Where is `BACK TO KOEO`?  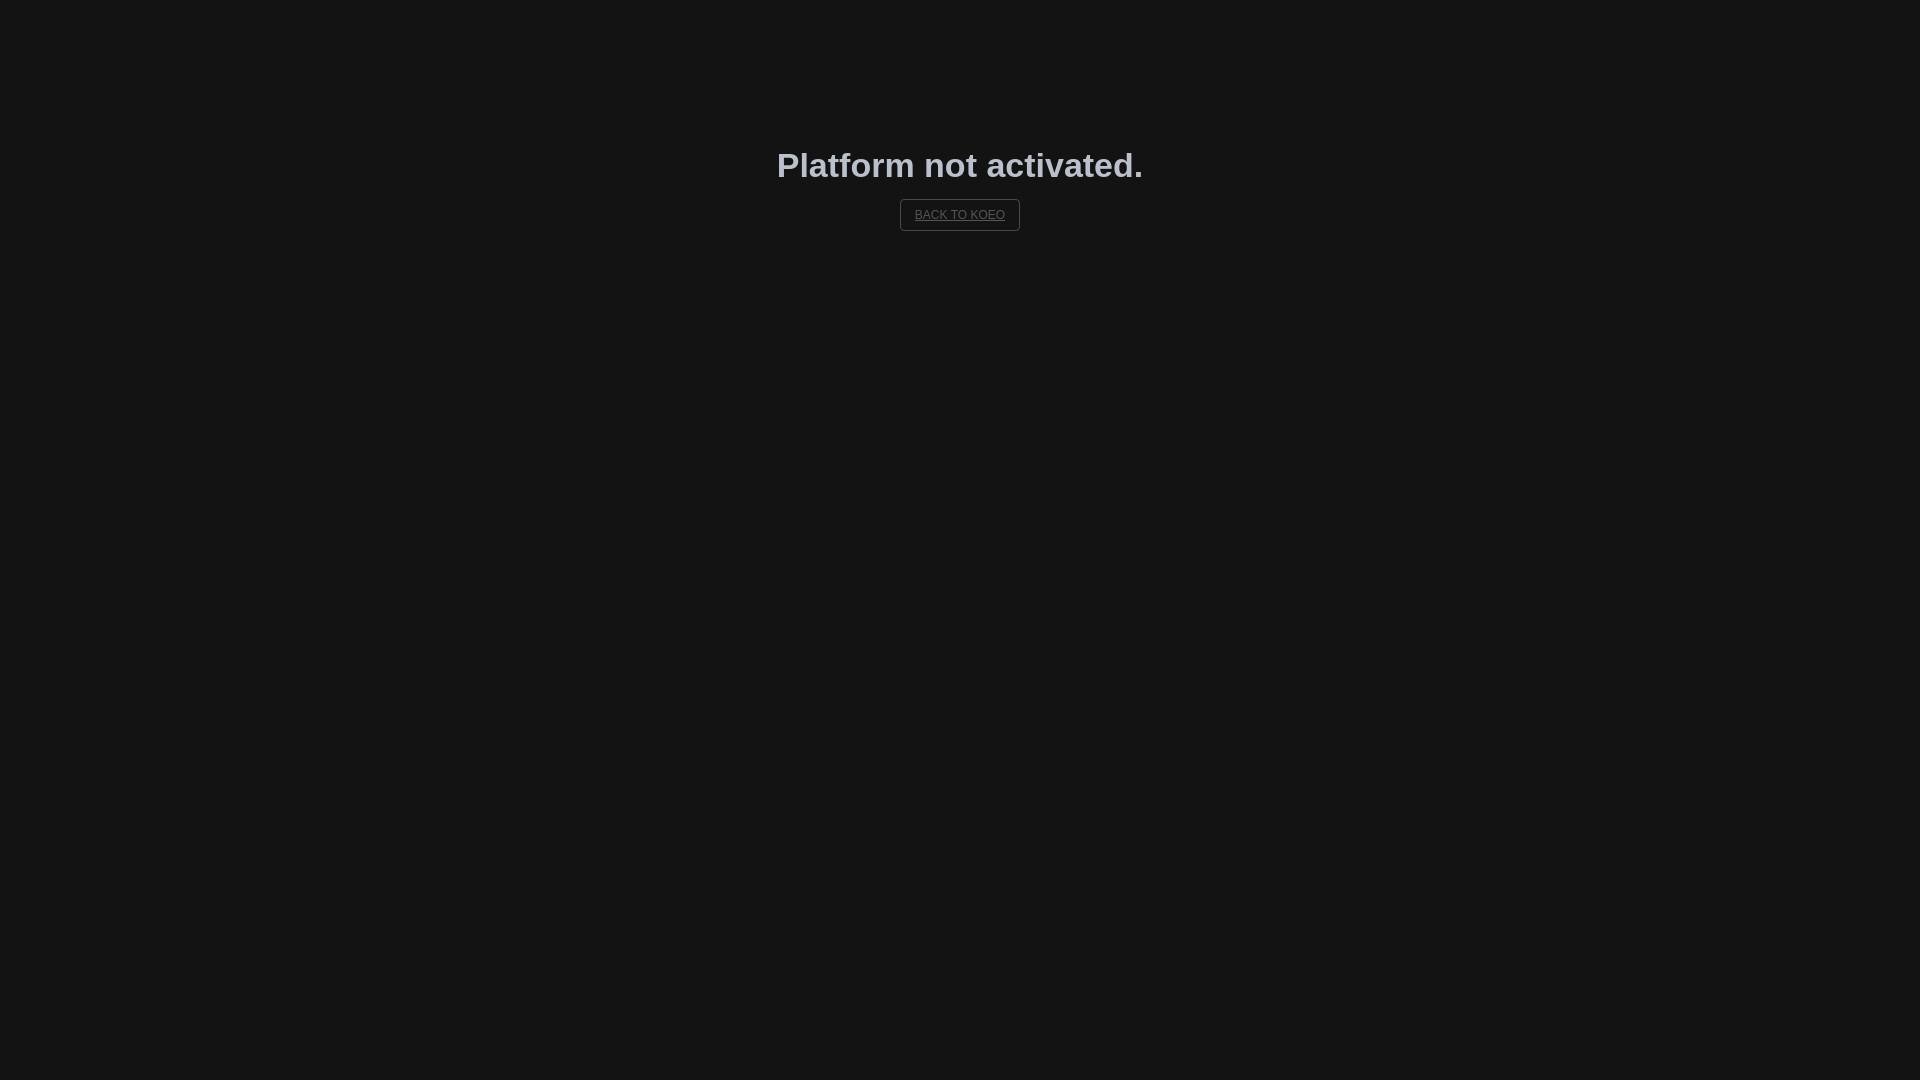
BACK TO KOEO is located at coordinates (960, 215).